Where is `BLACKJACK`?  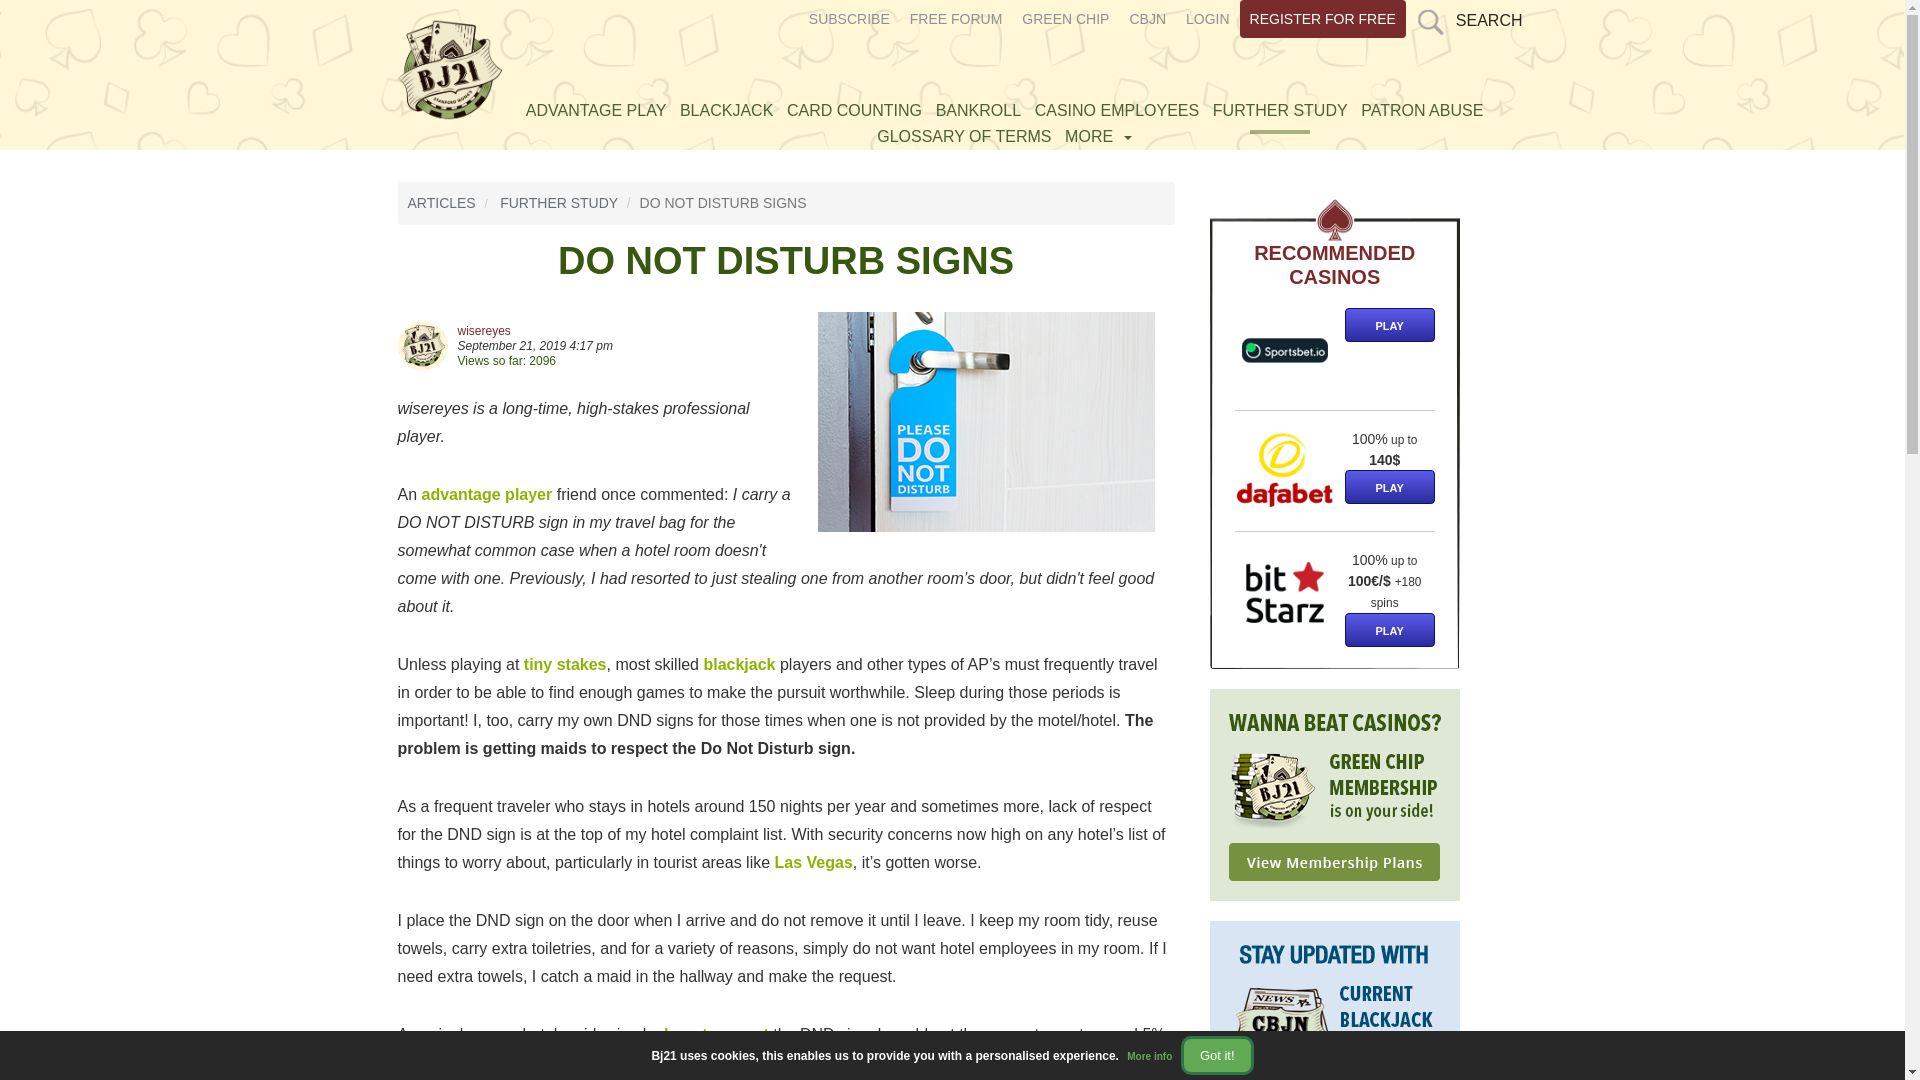
BLACKJACK is located at coordinates (726, 110).